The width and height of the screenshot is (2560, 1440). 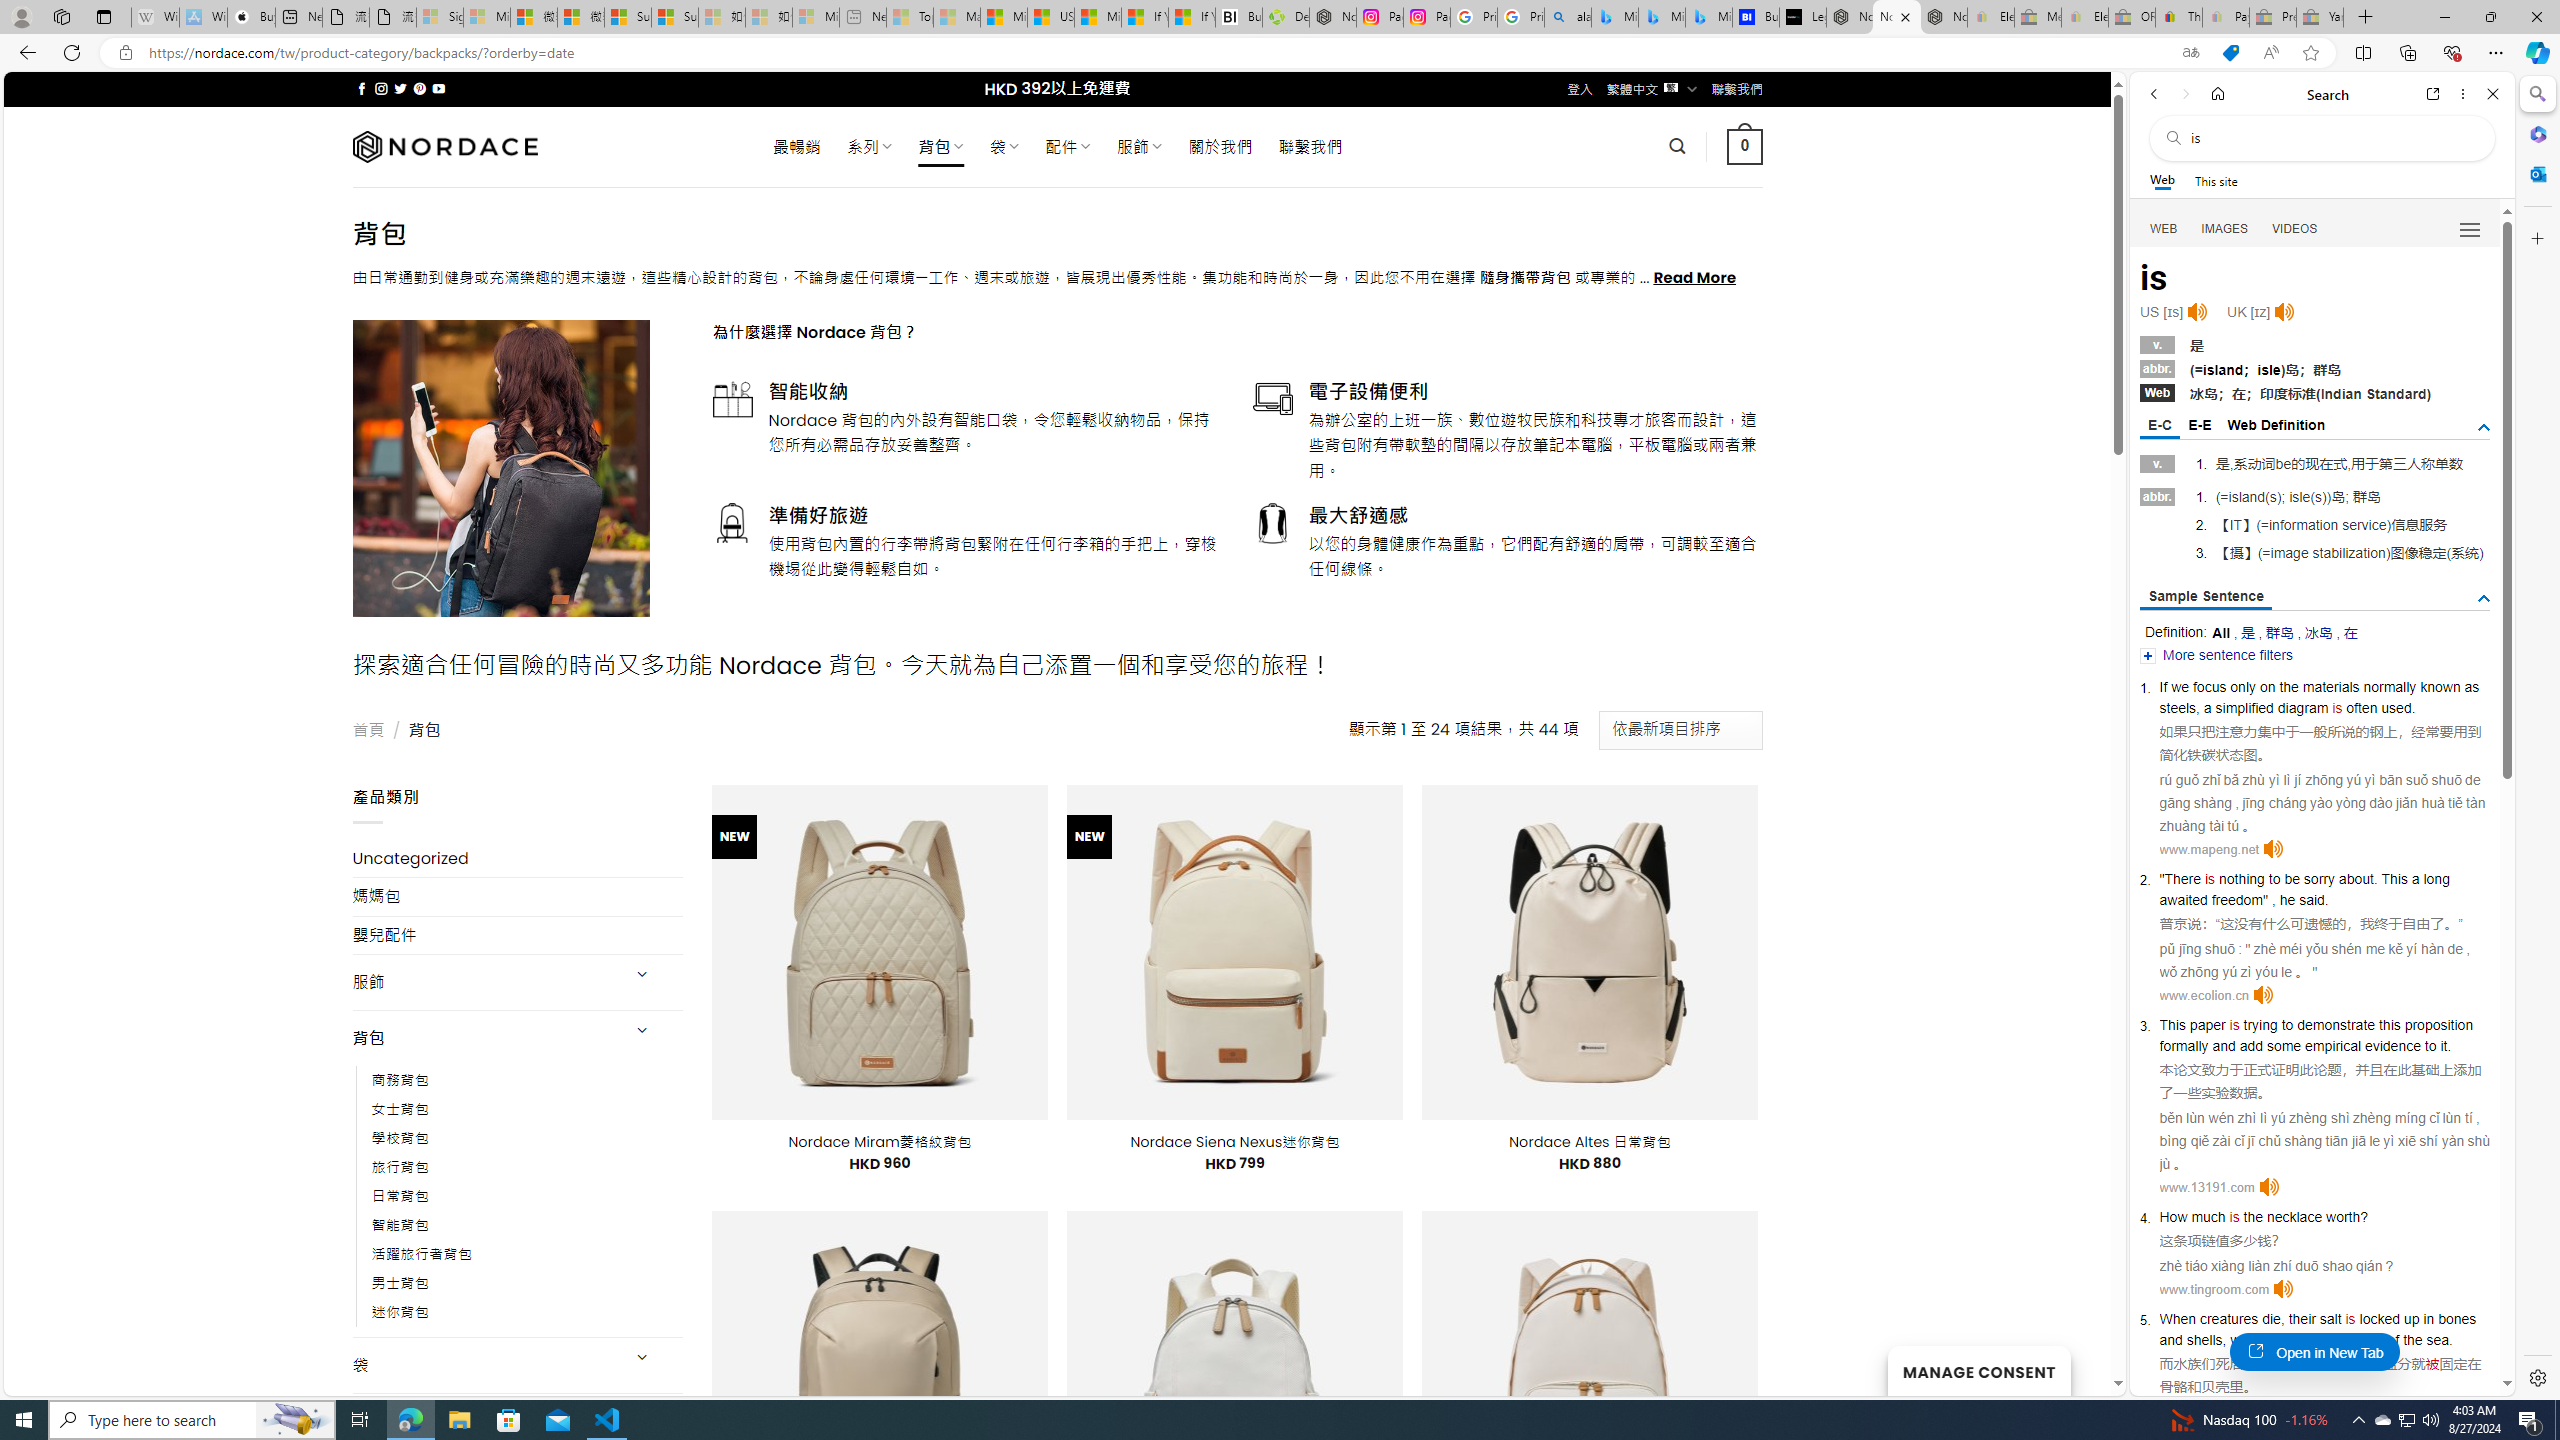 I want to click on Web Definition, so click(x=2276, y=425).